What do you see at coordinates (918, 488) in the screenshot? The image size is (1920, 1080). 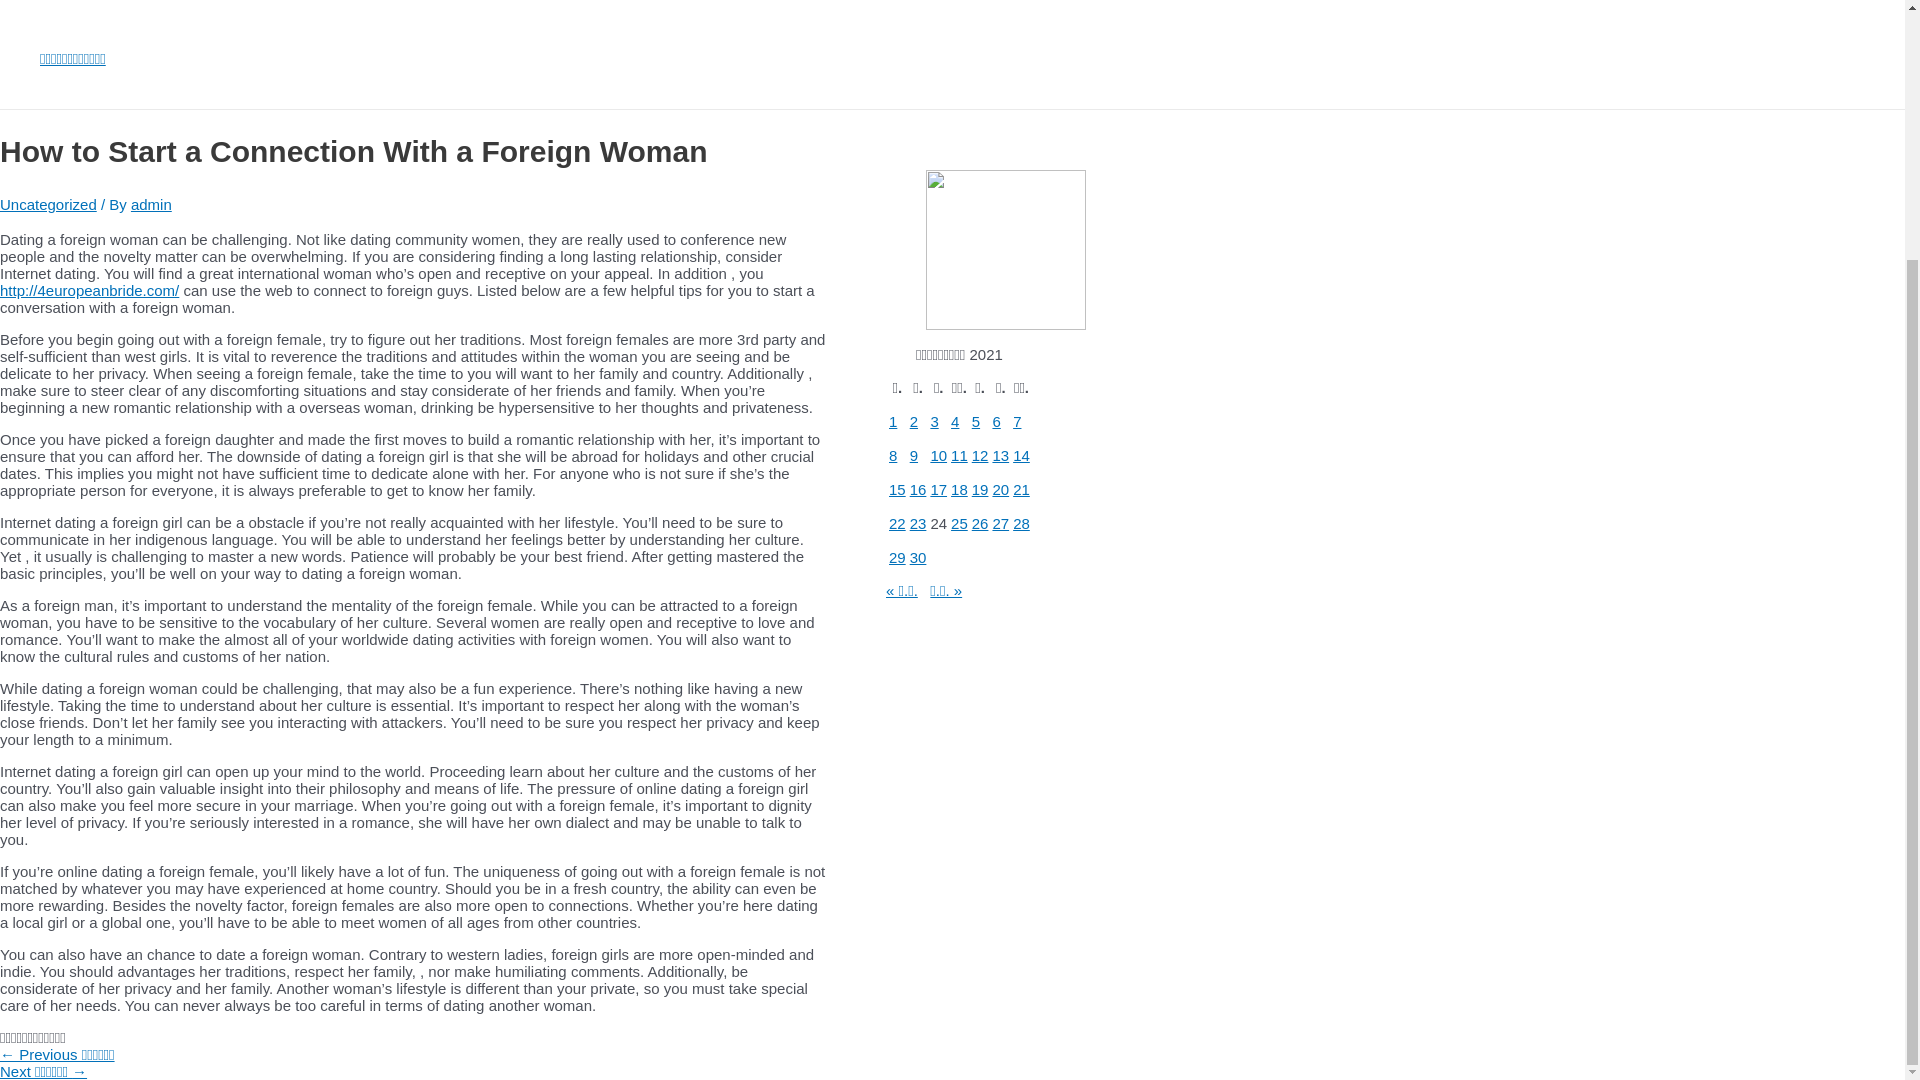 I see `16` at bounding box center [918, 488].